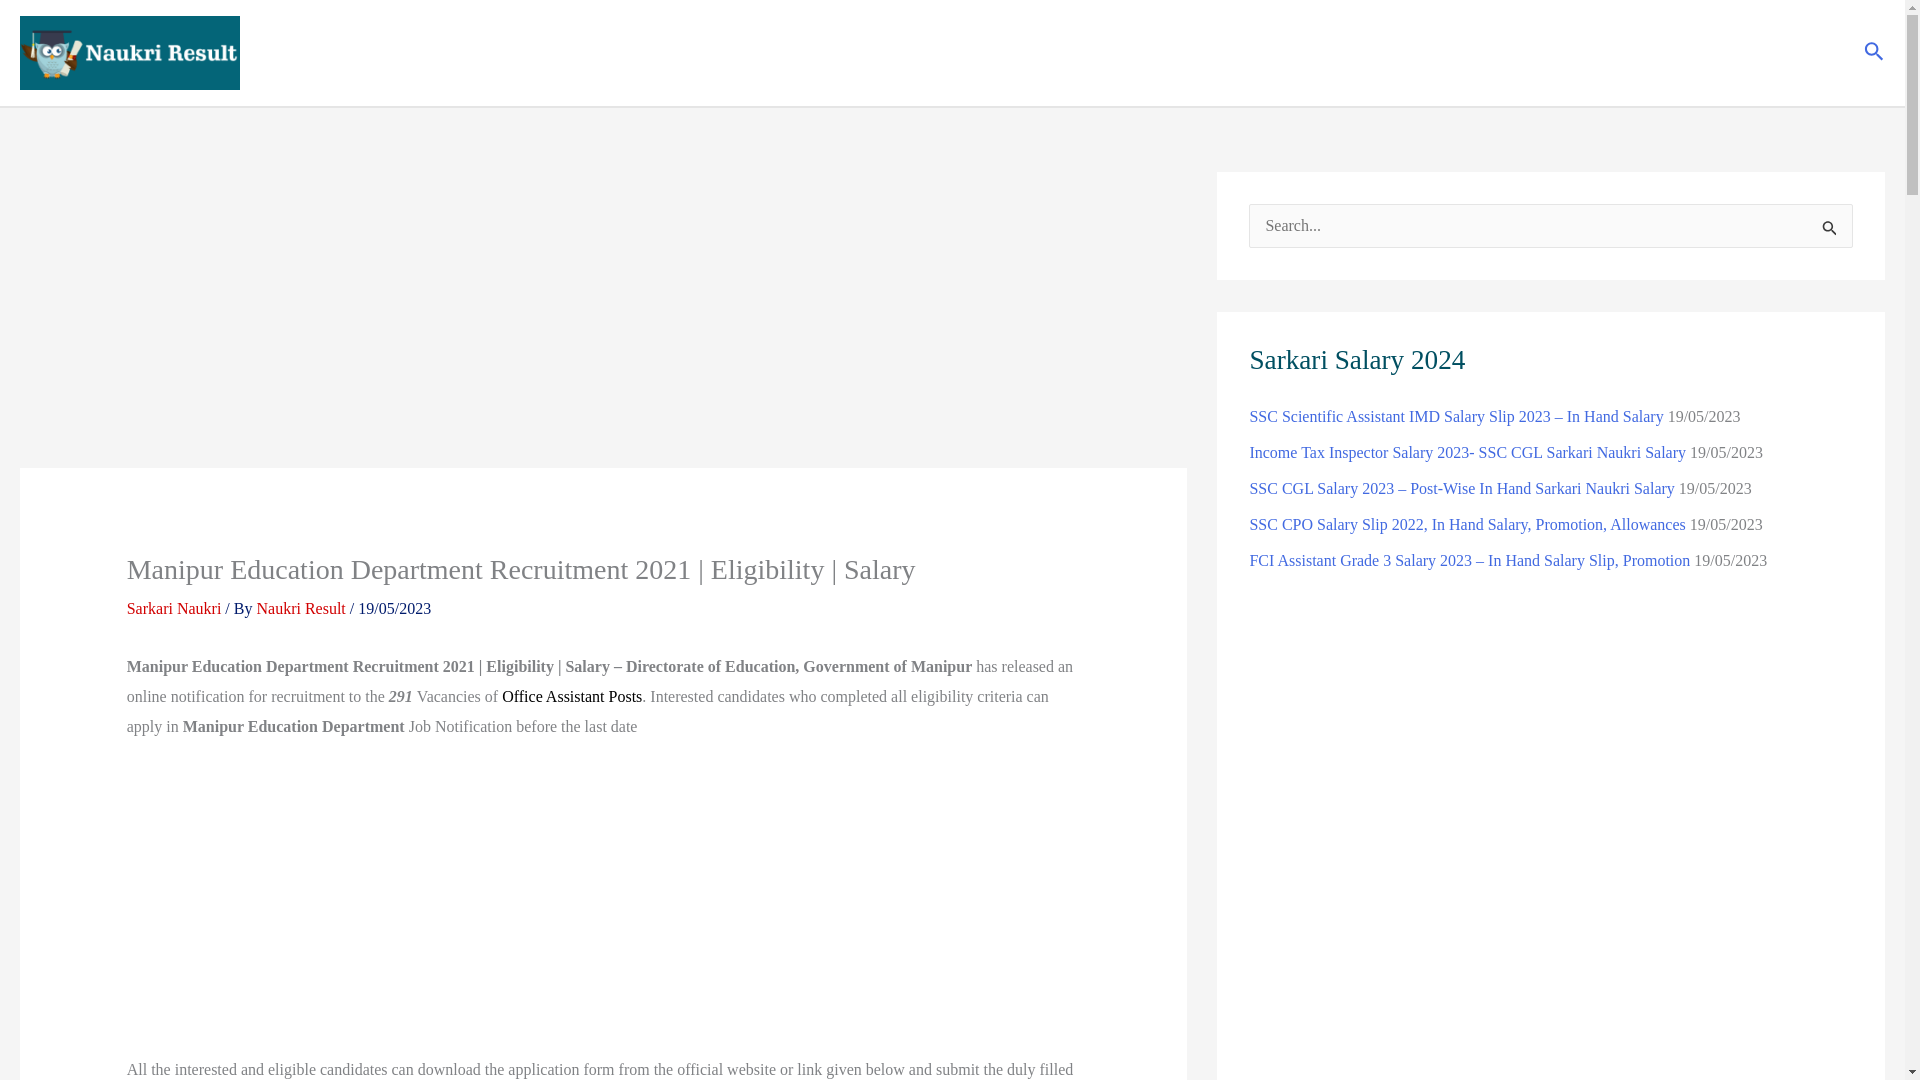 The width and height of the screenshot is (1920, 1080). I want to click on Naukri Result, so click(302, 608).